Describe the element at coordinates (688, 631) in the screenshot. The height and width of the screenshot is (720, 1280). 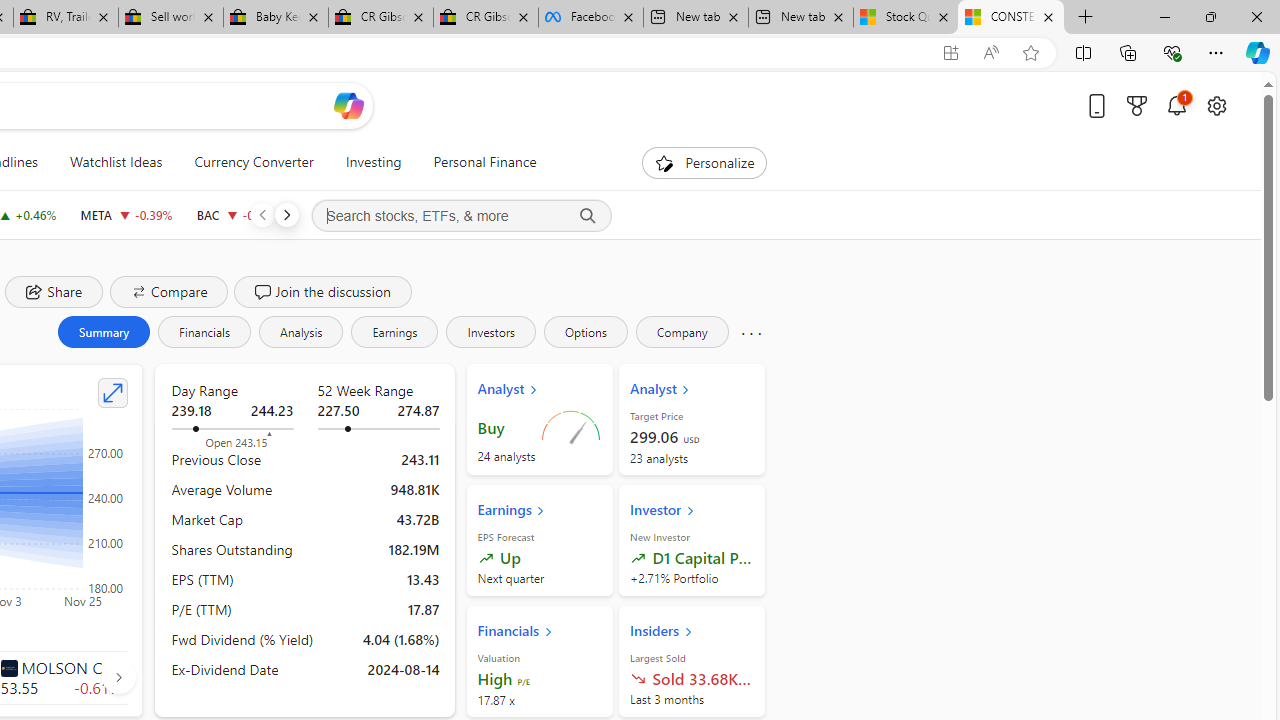
I see `Class: card_head_icon_lightMode-DS-EntryPoint1-1` at that location.